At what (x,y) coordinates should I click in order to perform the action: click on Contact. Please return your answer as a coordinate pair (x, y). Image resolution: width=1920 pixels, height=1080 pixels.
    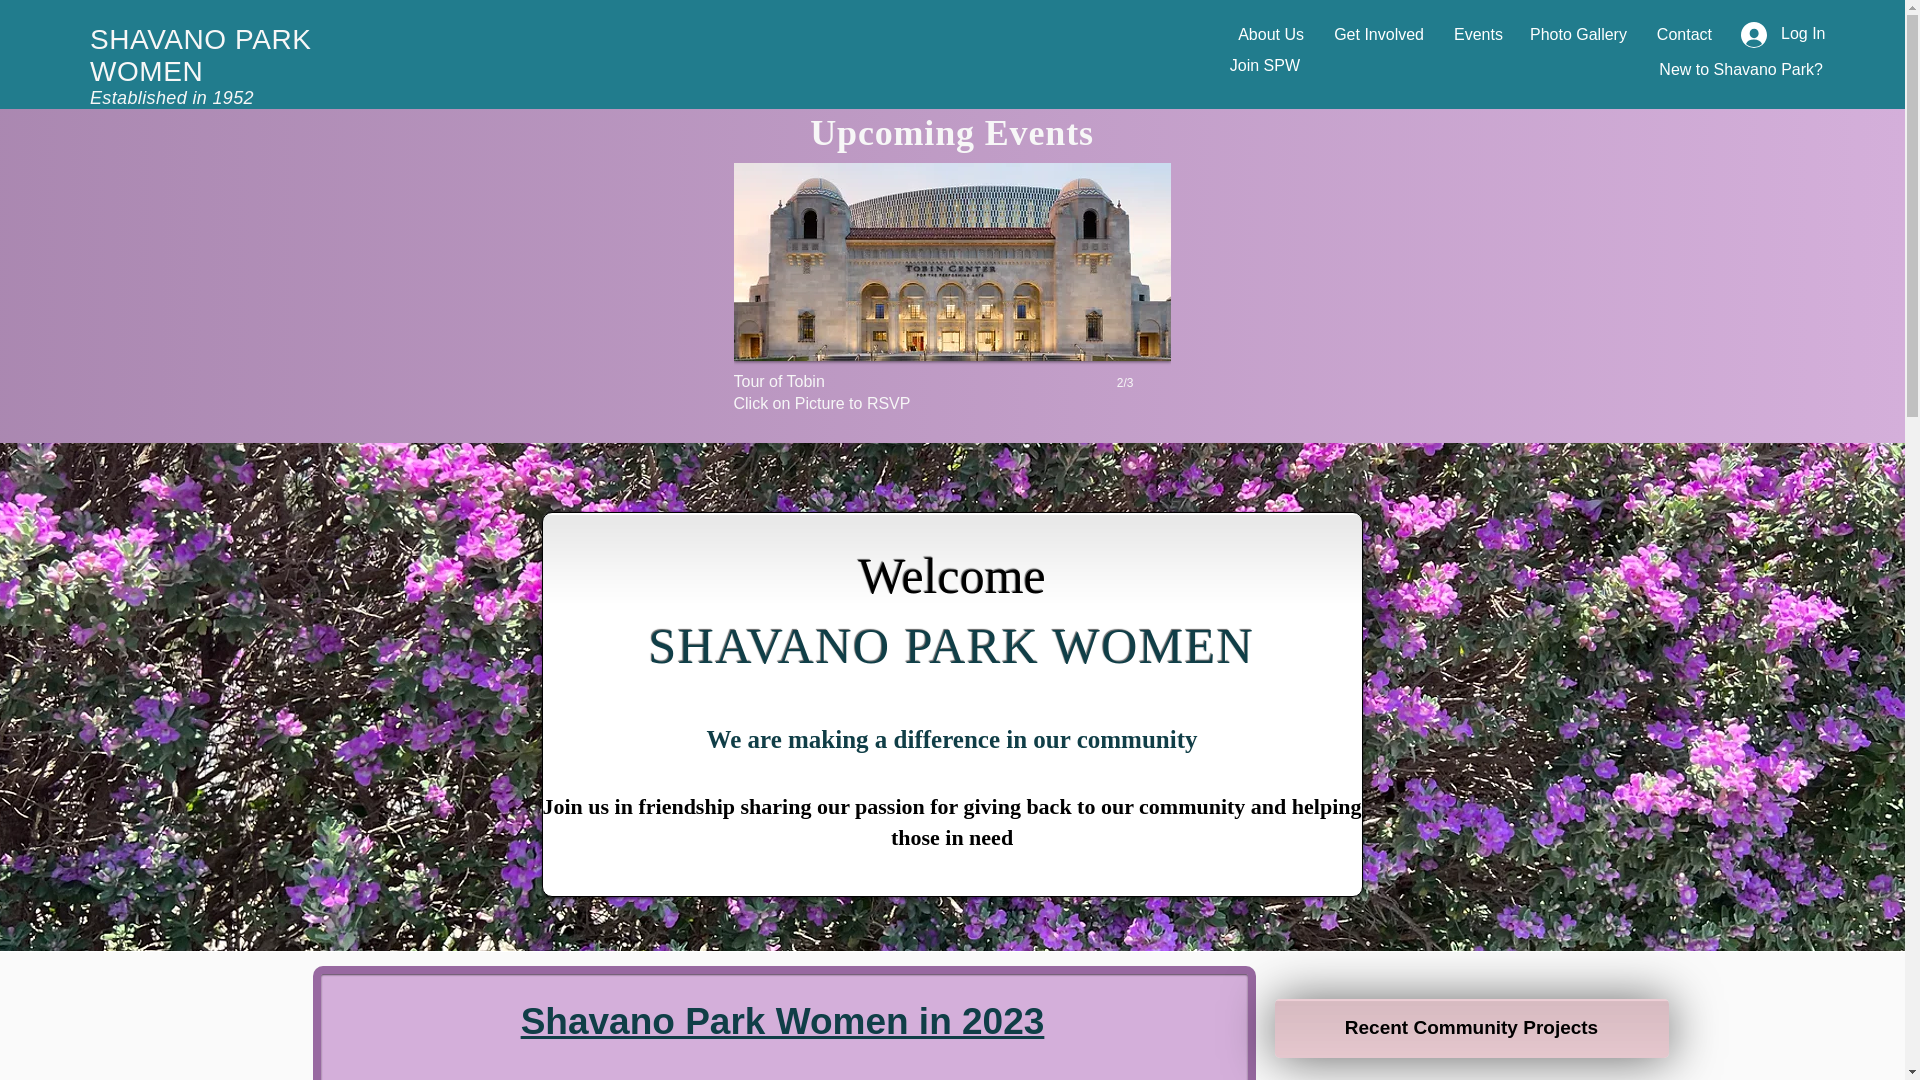
    Looking at the image, I should click on (1684, 34).